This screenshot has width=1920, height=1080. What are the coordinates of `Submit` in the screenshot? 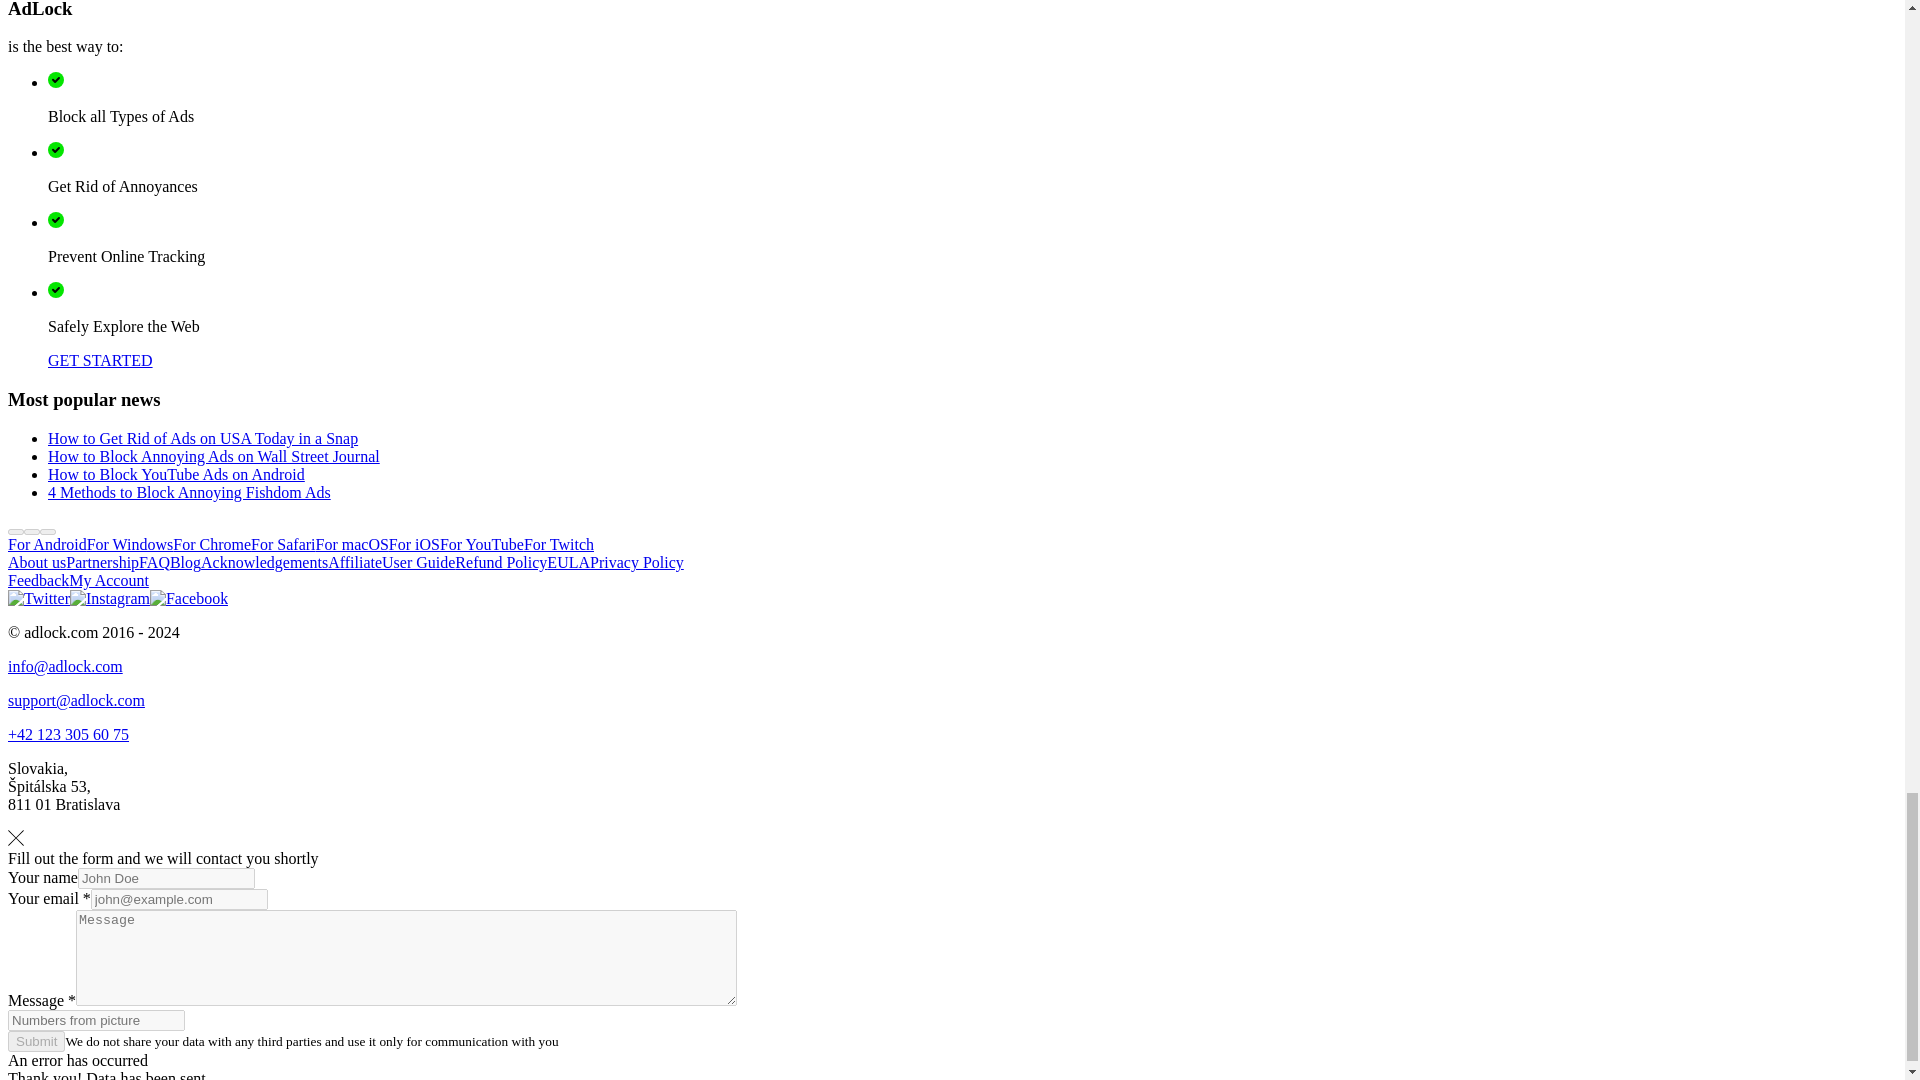 It's located at (36, 1041).